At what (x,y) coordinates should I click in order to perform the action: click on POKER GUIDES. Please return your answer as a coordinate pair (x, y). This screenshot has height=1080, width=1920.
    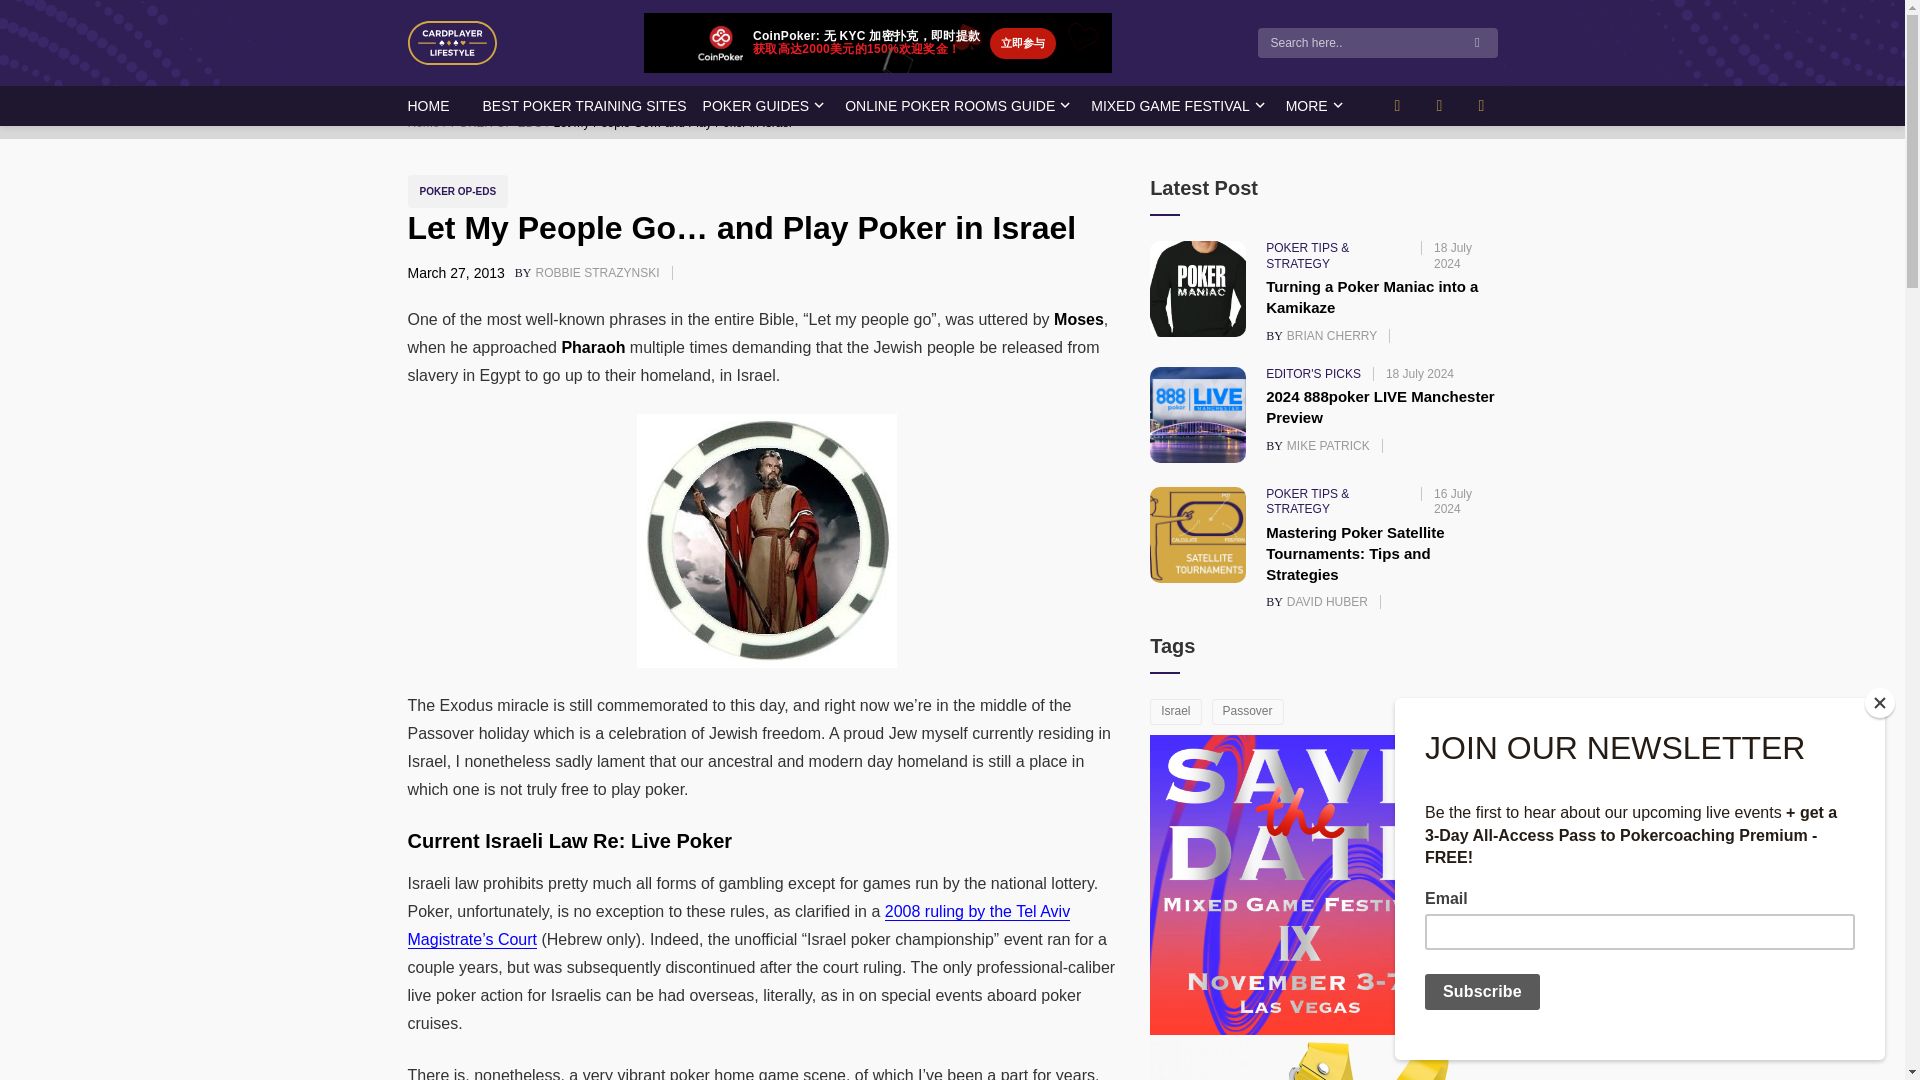
    Looking at the image, I should click on (756, 106).